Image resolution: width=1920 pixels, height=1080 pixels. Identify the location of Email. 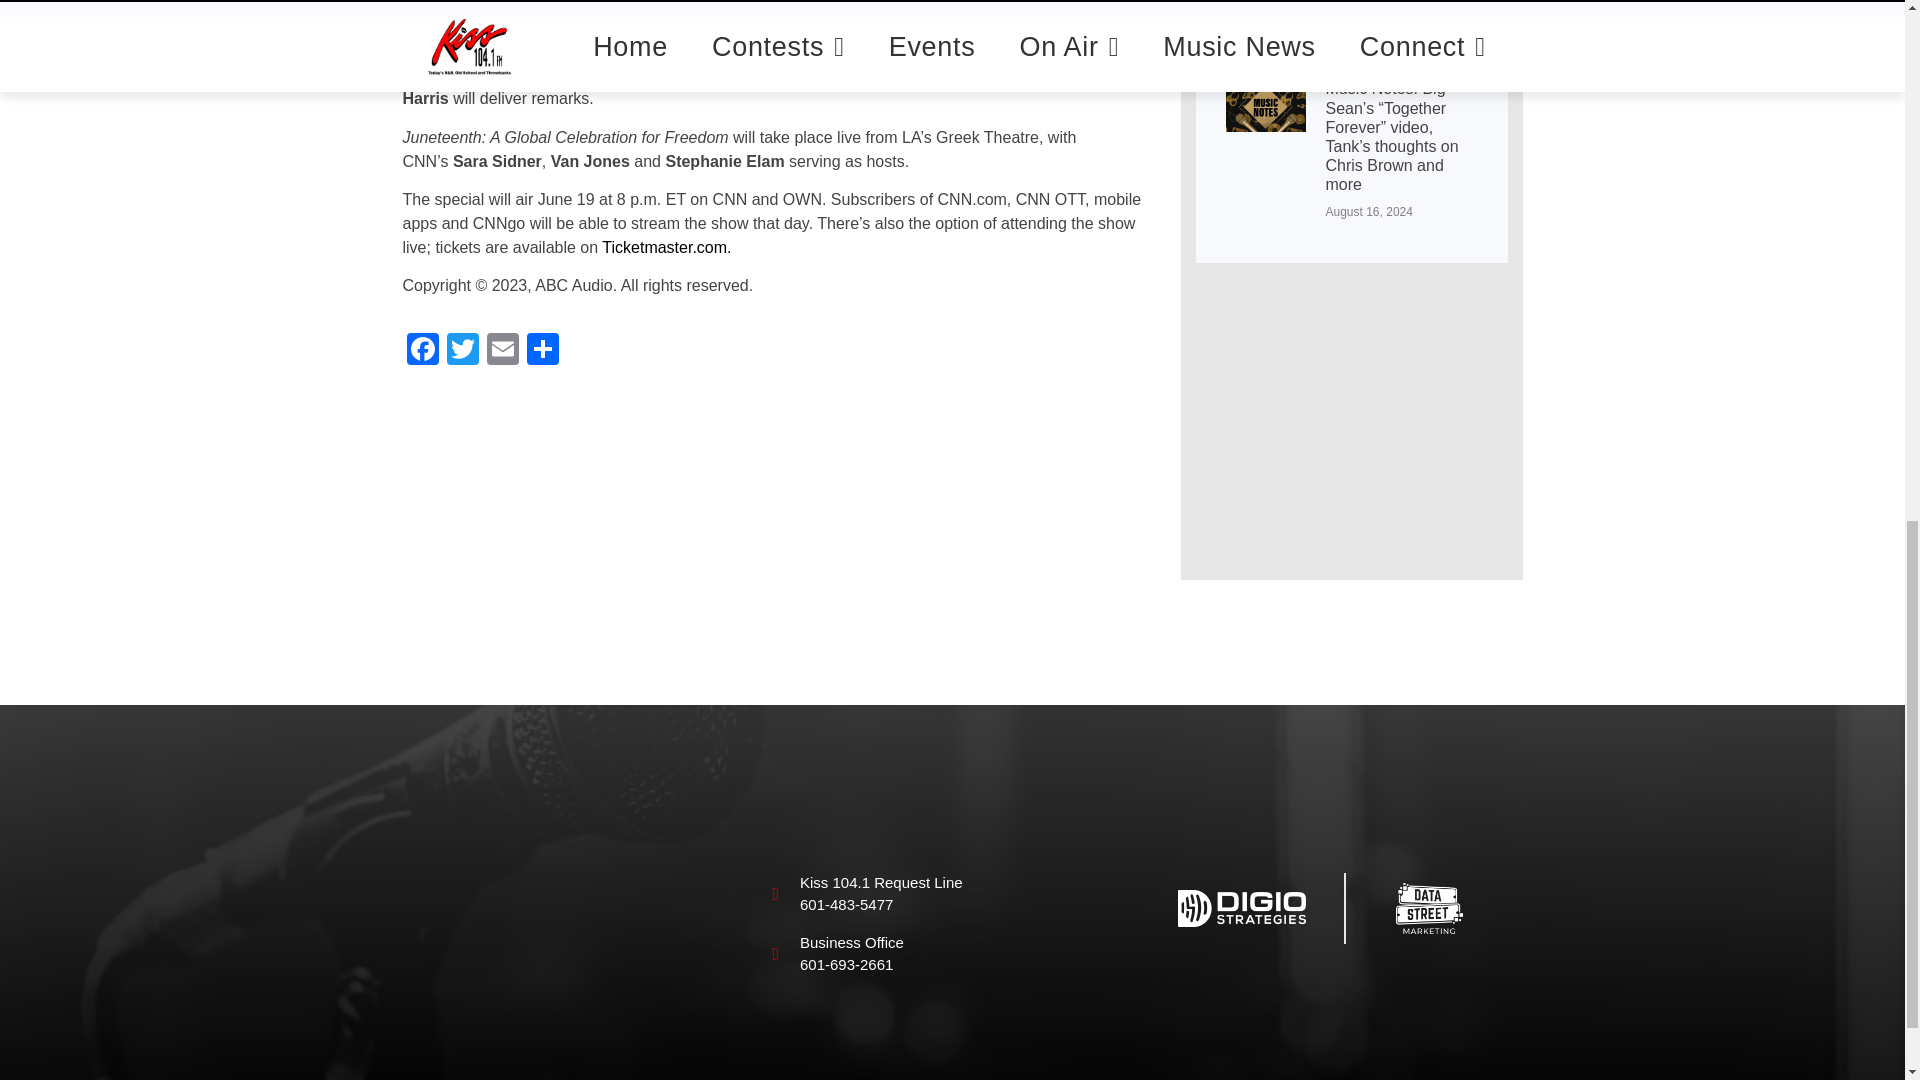
(502, 351).